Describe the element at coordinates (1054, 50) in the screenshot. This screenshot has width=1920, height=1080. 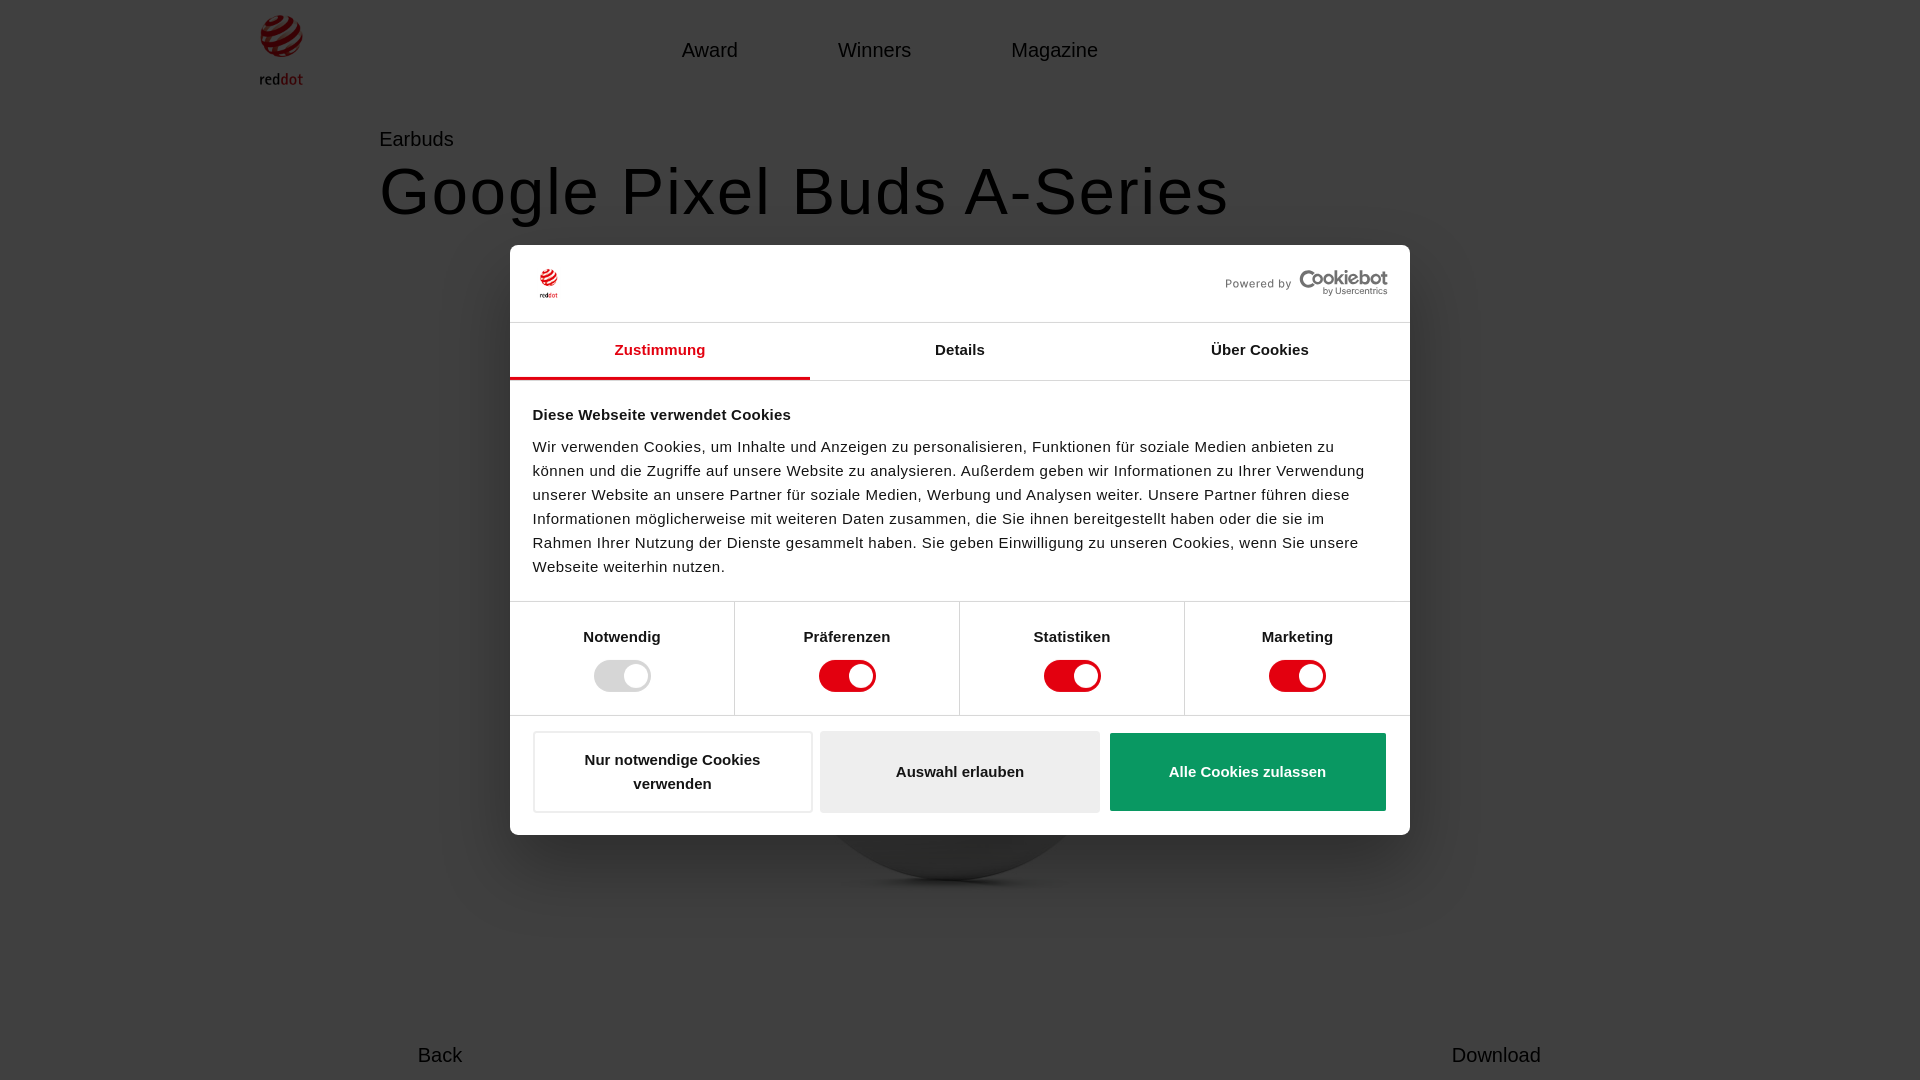
I see `Magazine` at that location.